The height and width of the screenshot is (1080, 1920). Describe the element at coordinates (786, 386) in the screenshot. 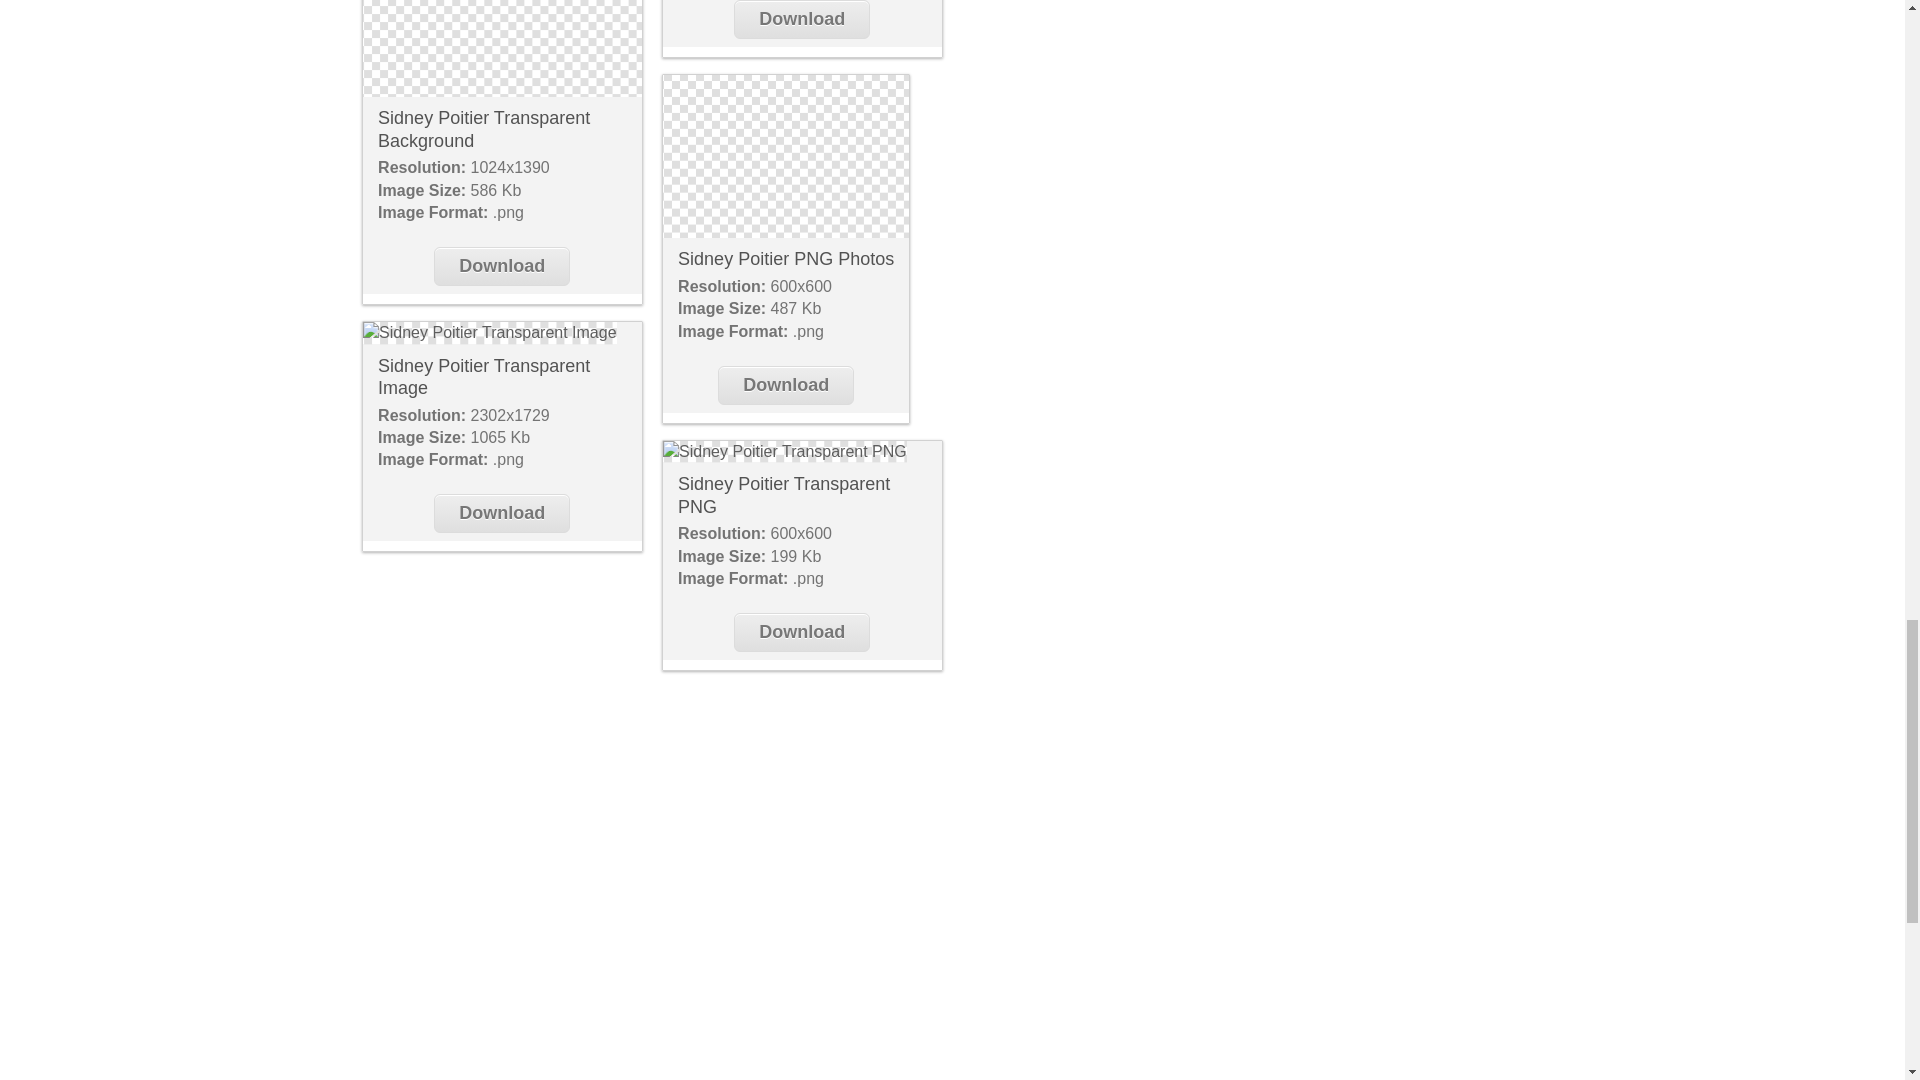

I see `Download` at that location.